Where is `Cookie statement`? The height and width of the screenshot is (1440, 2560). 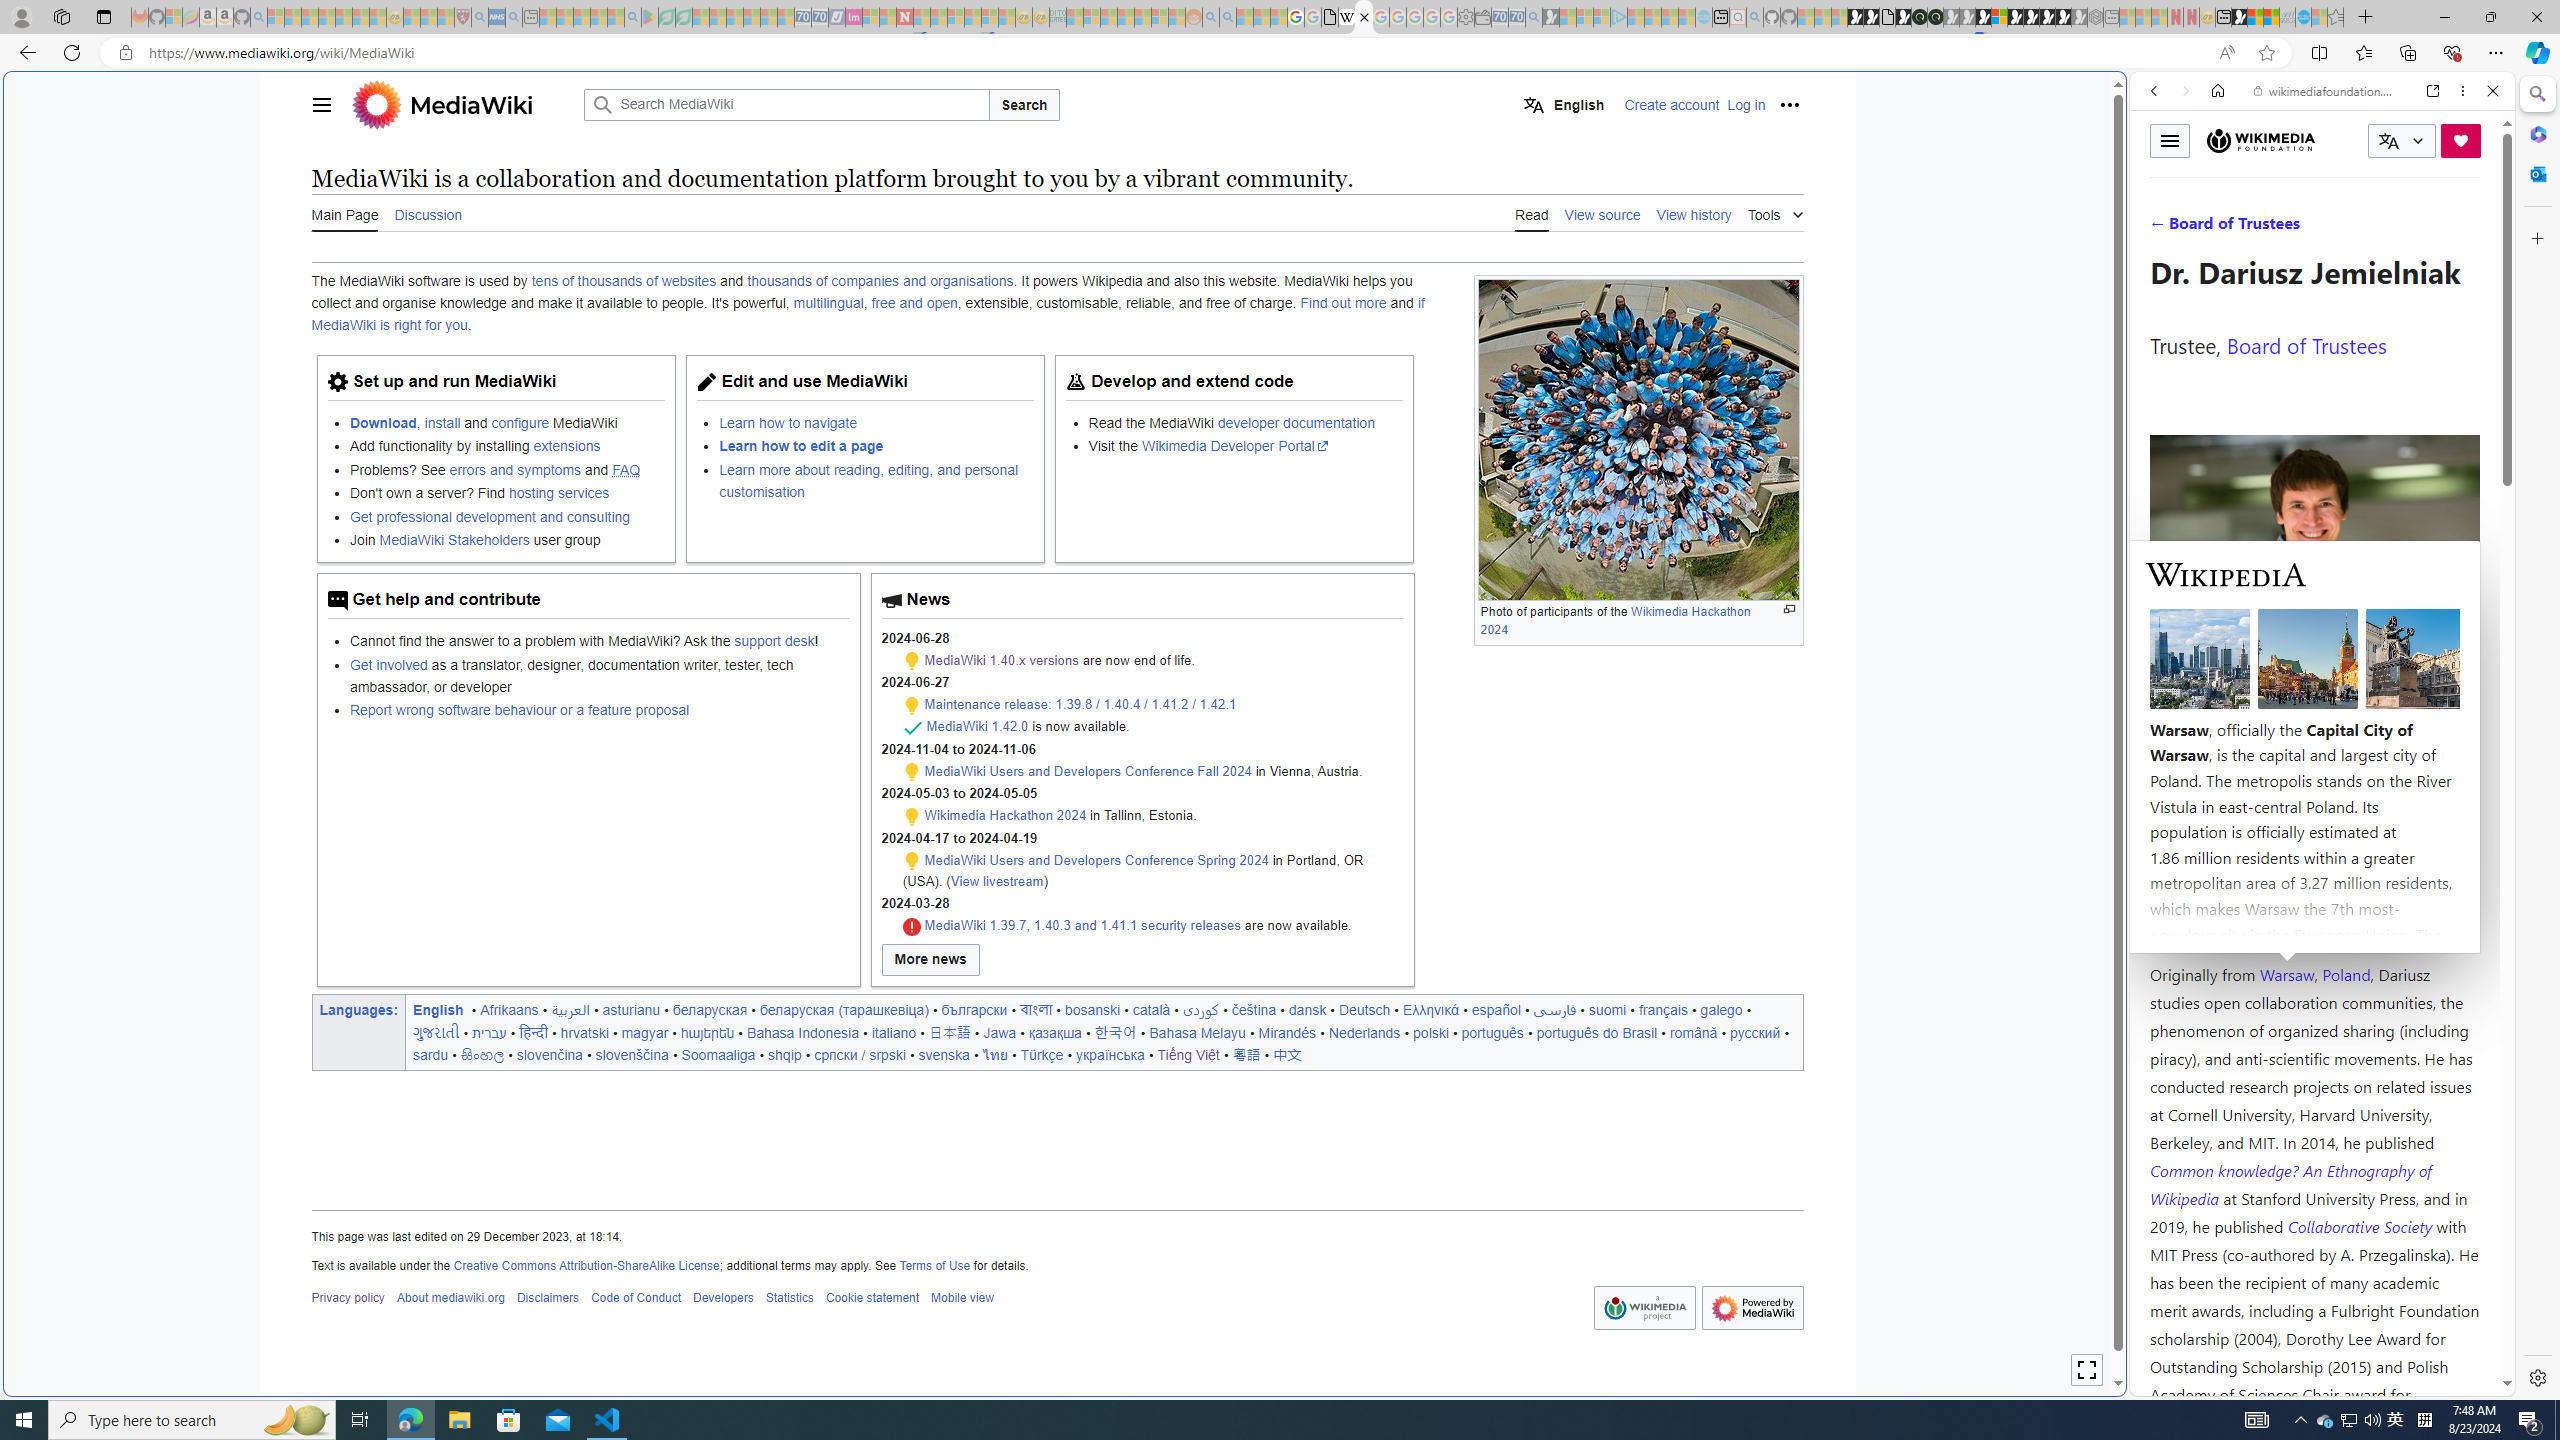
Cookie statement is located at coordinates (872, 1298).